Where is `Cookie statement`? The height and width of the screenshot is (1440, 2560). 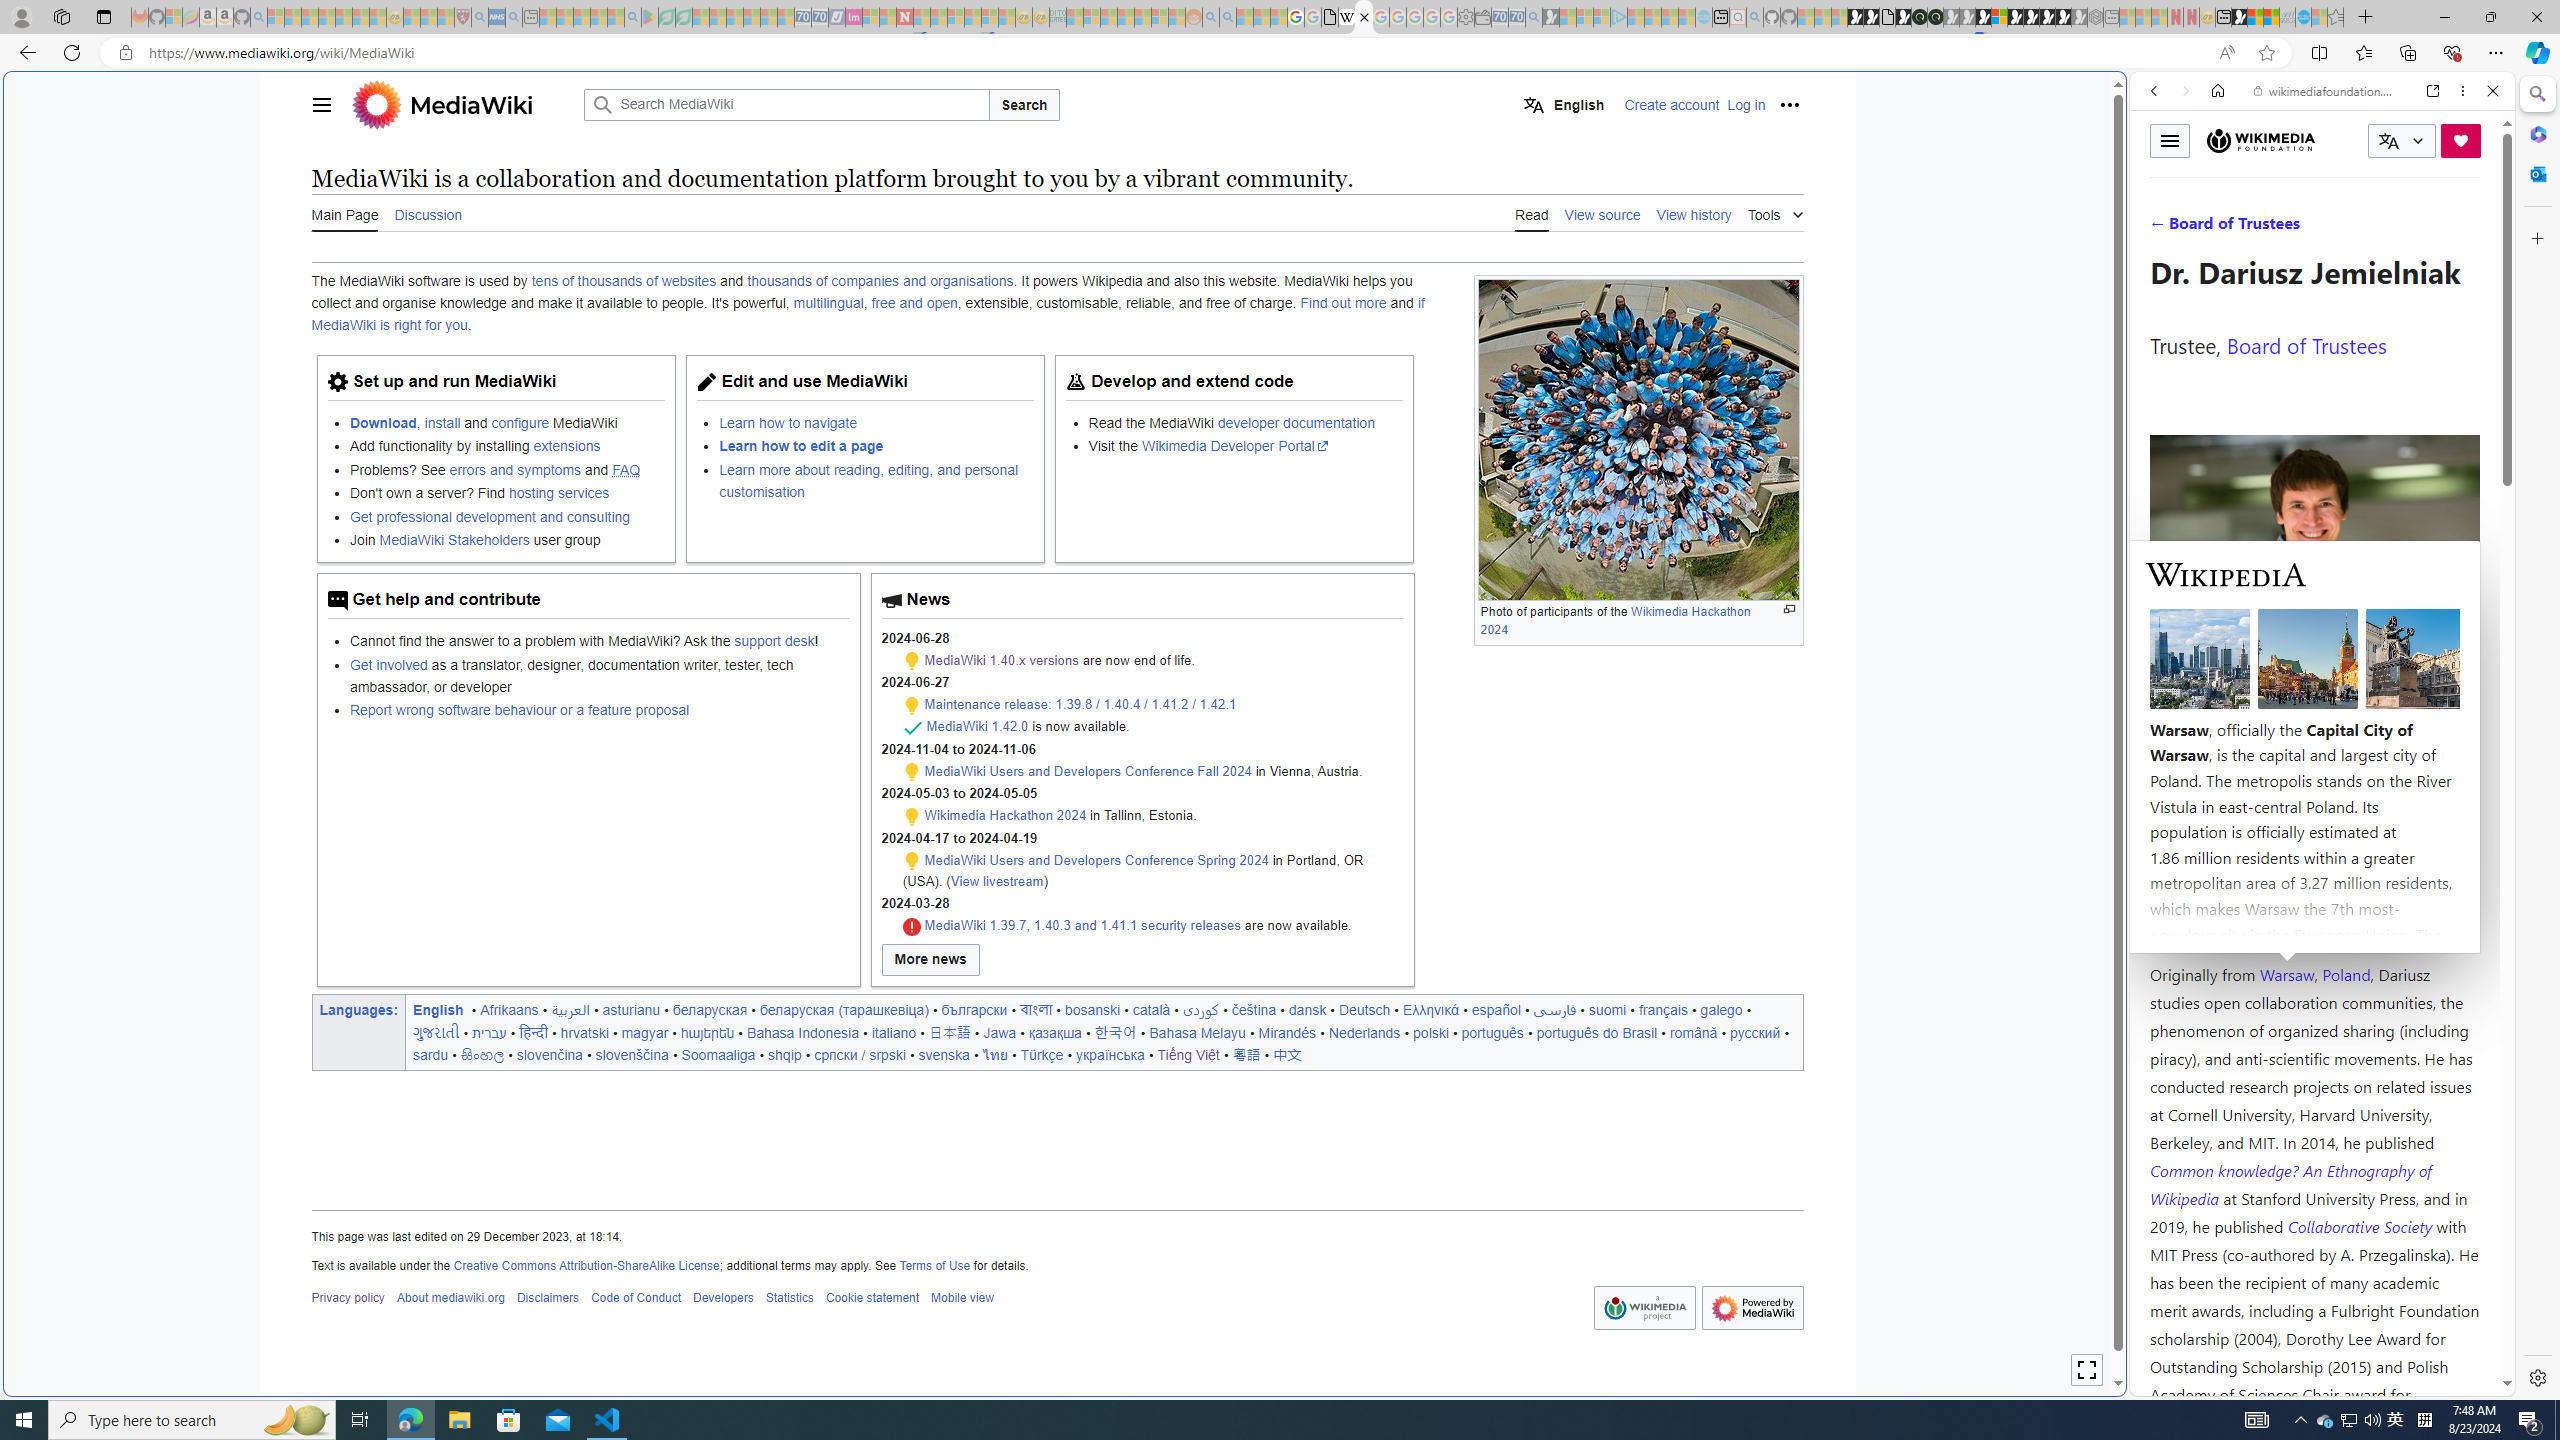
Cookie statement is located at coordinates (872, 1298).